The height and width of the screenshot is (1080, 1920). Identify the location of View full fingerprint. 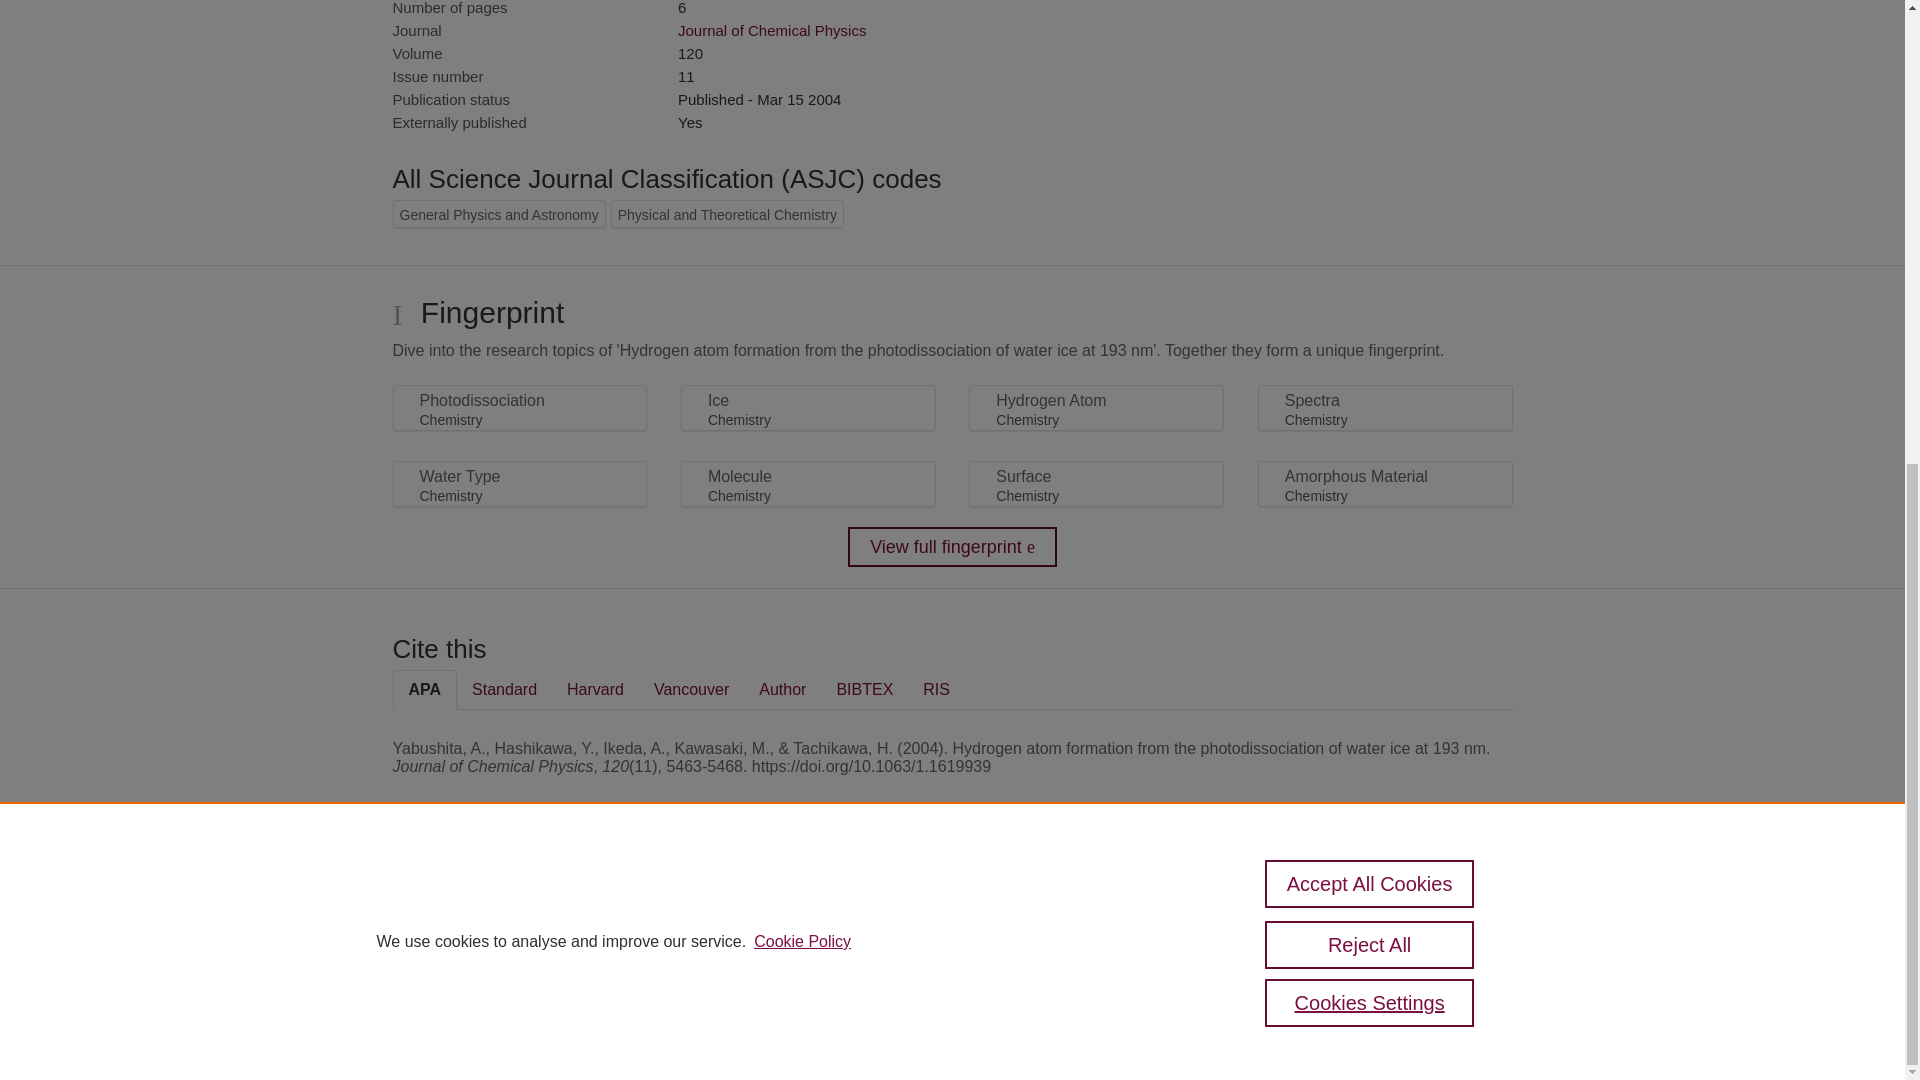
(952, 547).